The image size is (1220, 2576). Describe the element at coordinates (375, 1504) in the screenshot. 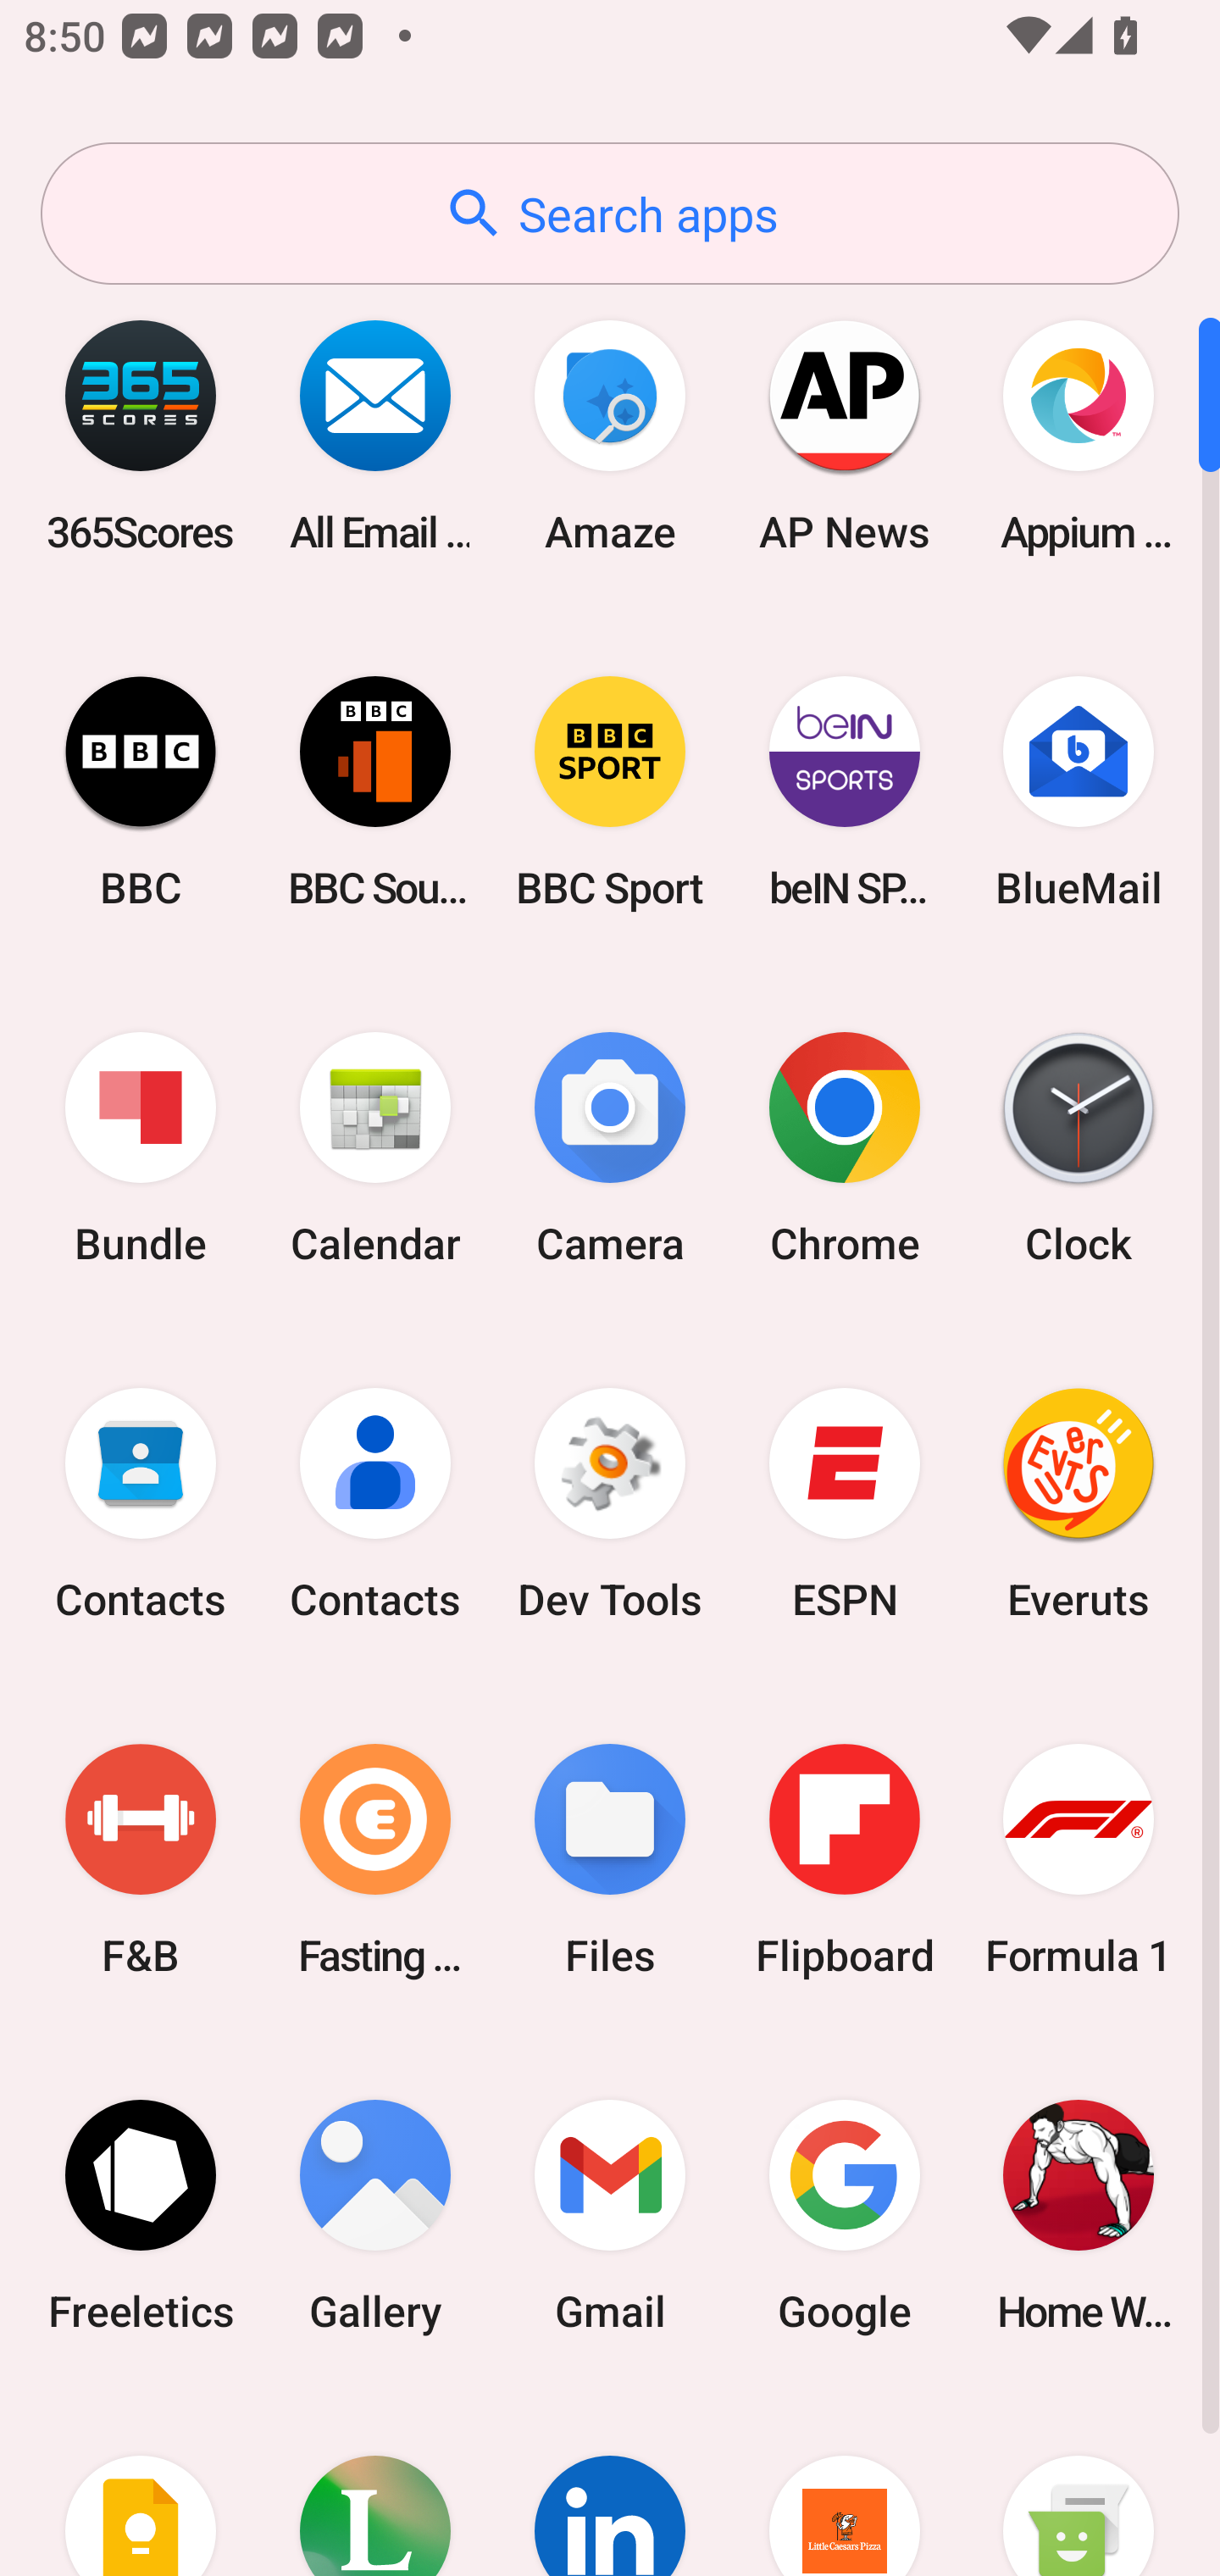

I see `Contacts` at that location.